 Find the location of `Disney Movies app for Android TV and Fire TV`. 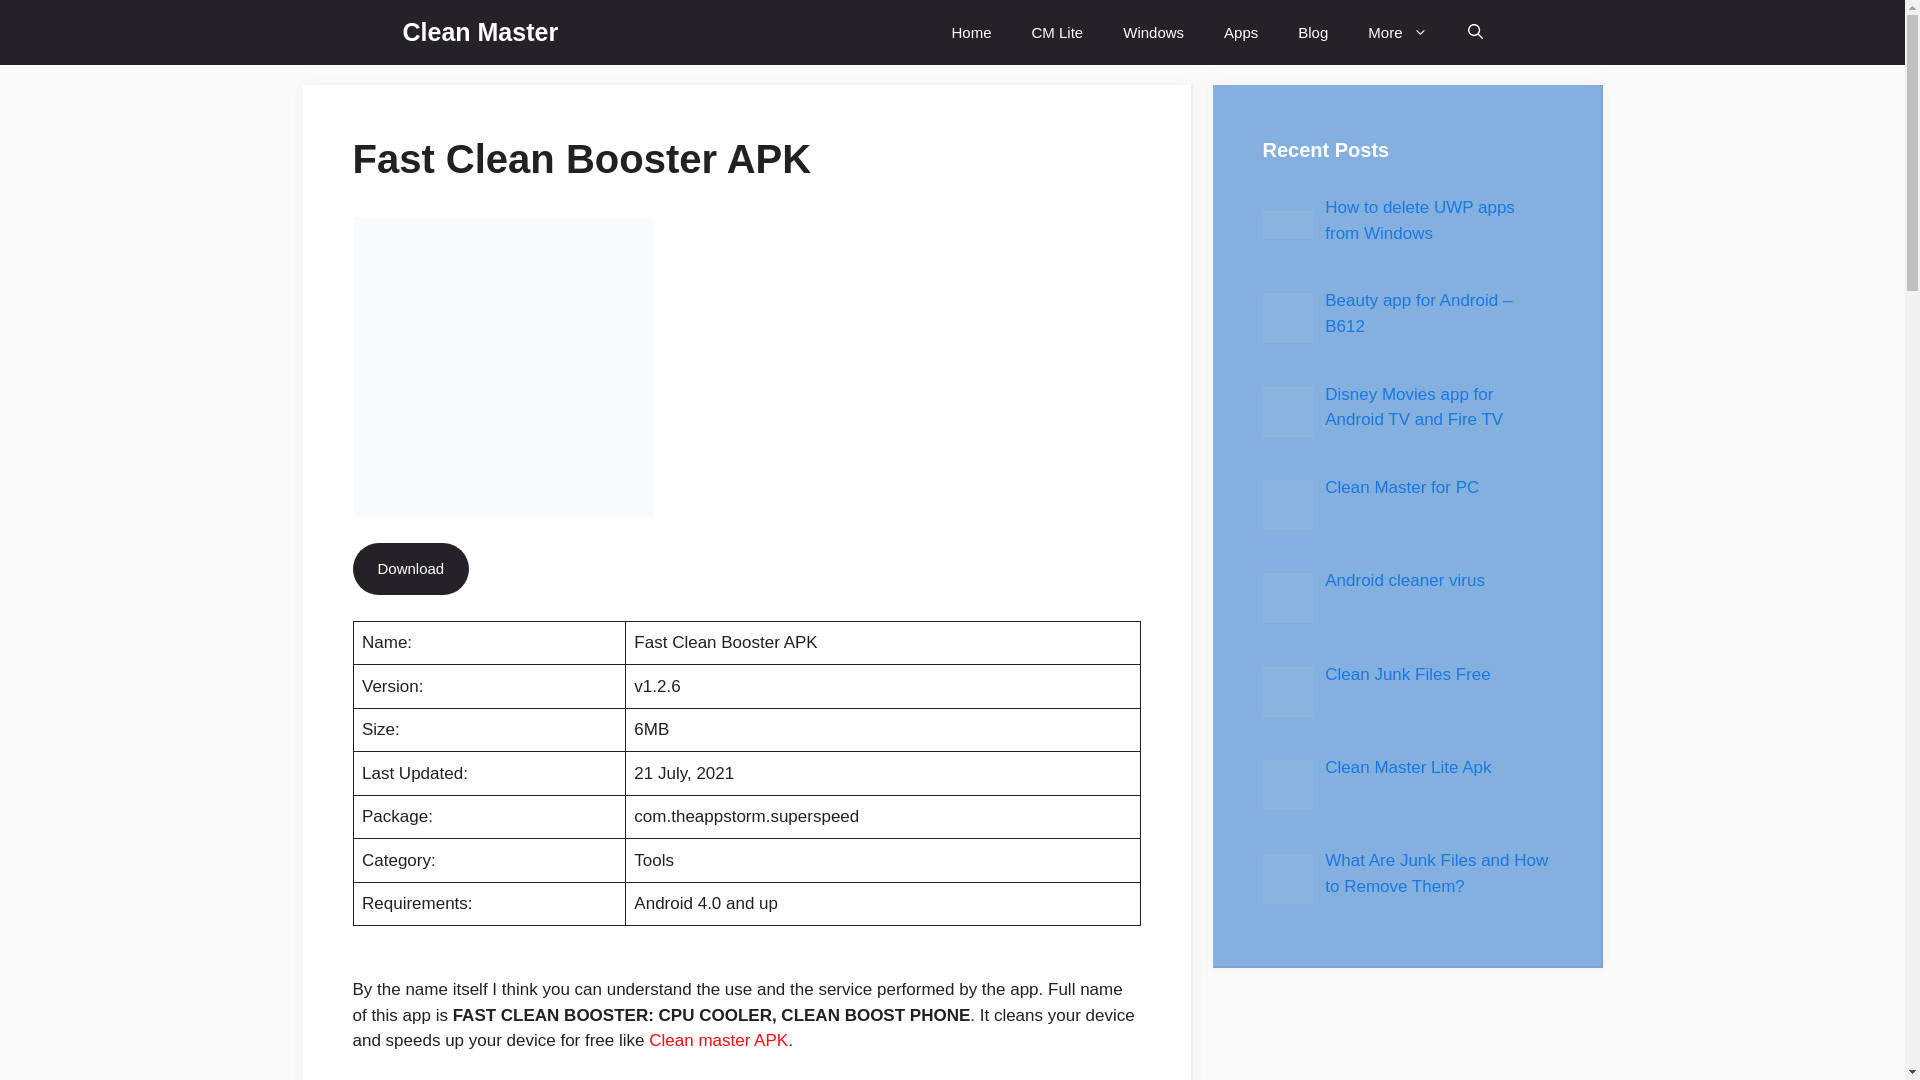

Disney Movies app for Android TV and Fire TV is located at coordinates (1414, 406).